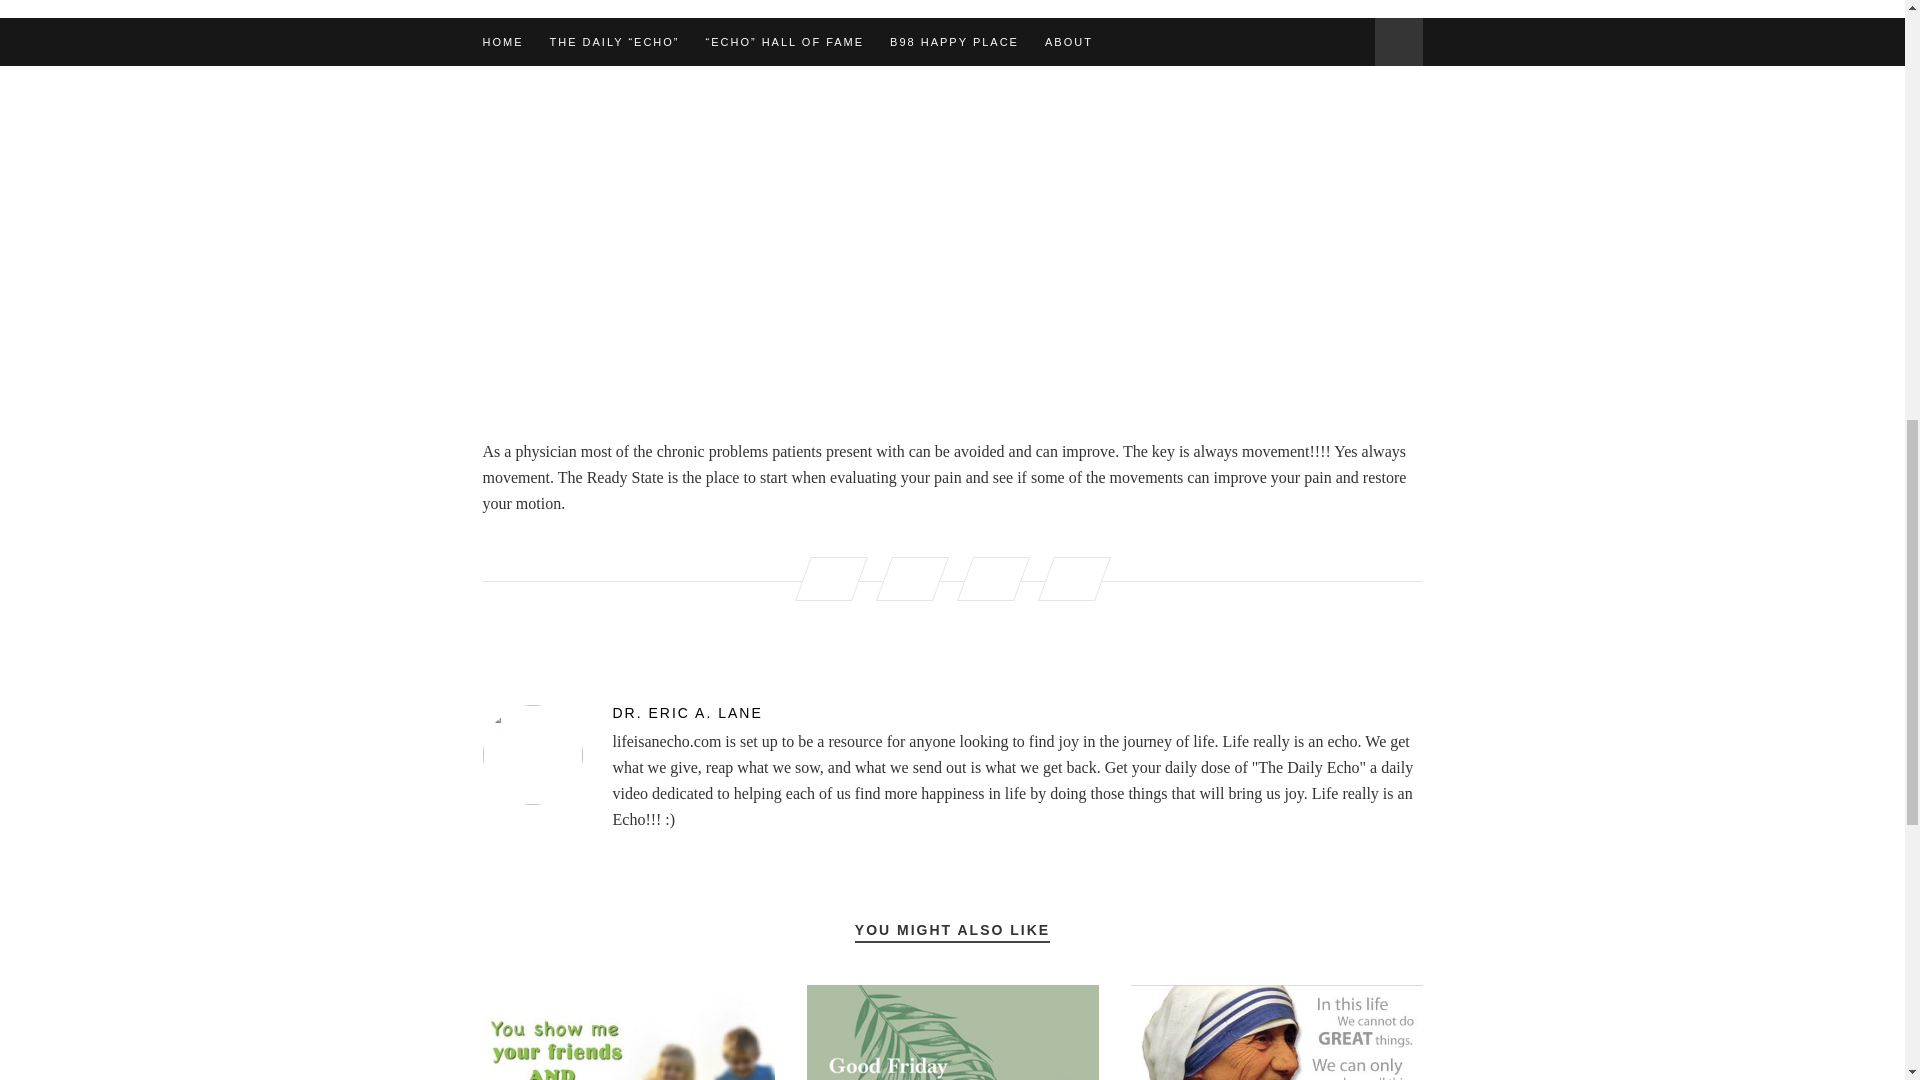 The image size is (1920, 1080). What do you see at coordinates (952, 713) in the screenshot?
I see `DR. ERIC A. LANE` at bounding box center [952, 713].